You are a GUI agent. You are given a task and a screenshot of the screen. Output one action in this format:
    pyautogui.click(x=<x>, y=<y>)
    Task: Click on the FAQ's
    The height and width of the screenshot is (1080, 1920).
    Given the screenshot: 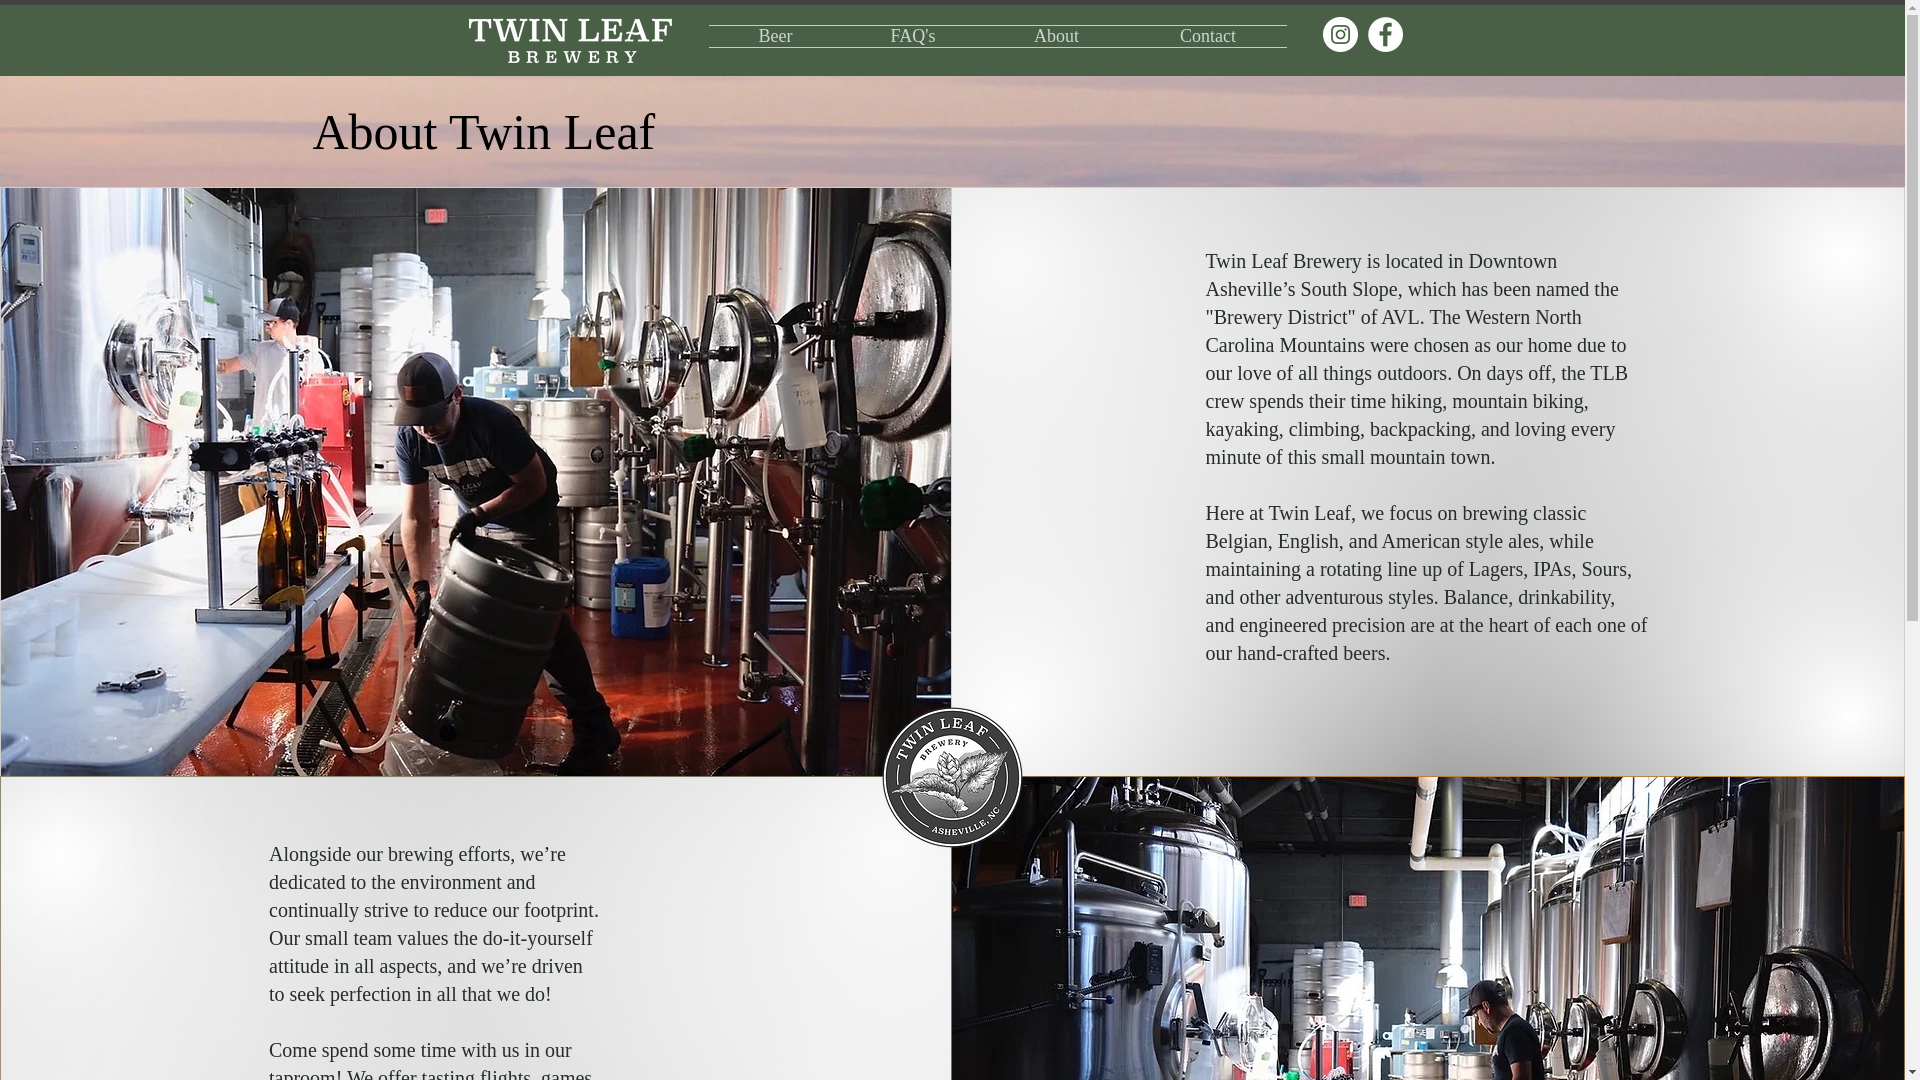 What is the action you would take?
    pyautogui.click(x=912, y=36)
    